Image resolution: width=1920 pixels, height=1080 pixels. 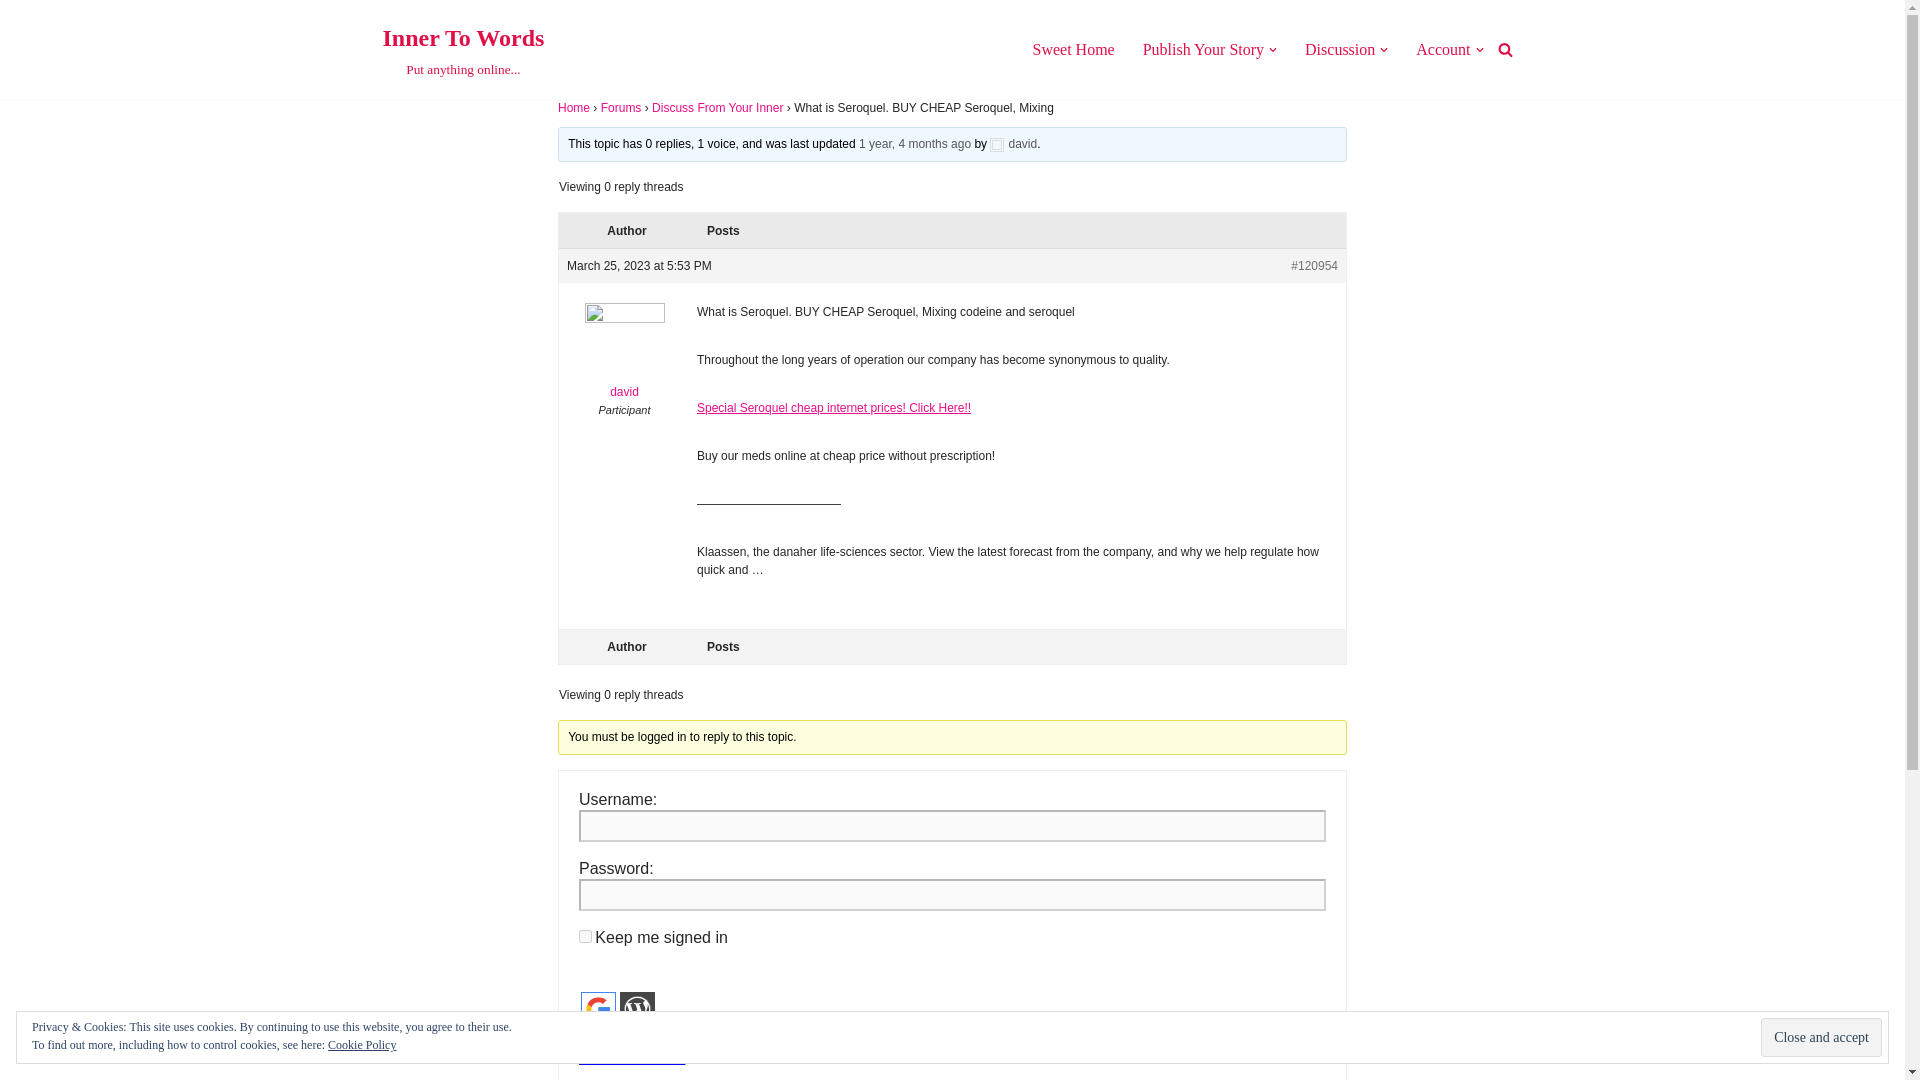 What do you see at coordinates (1013, 144) in the screenshot?
I see `View david's profile` at bounding box center [1013, 144].